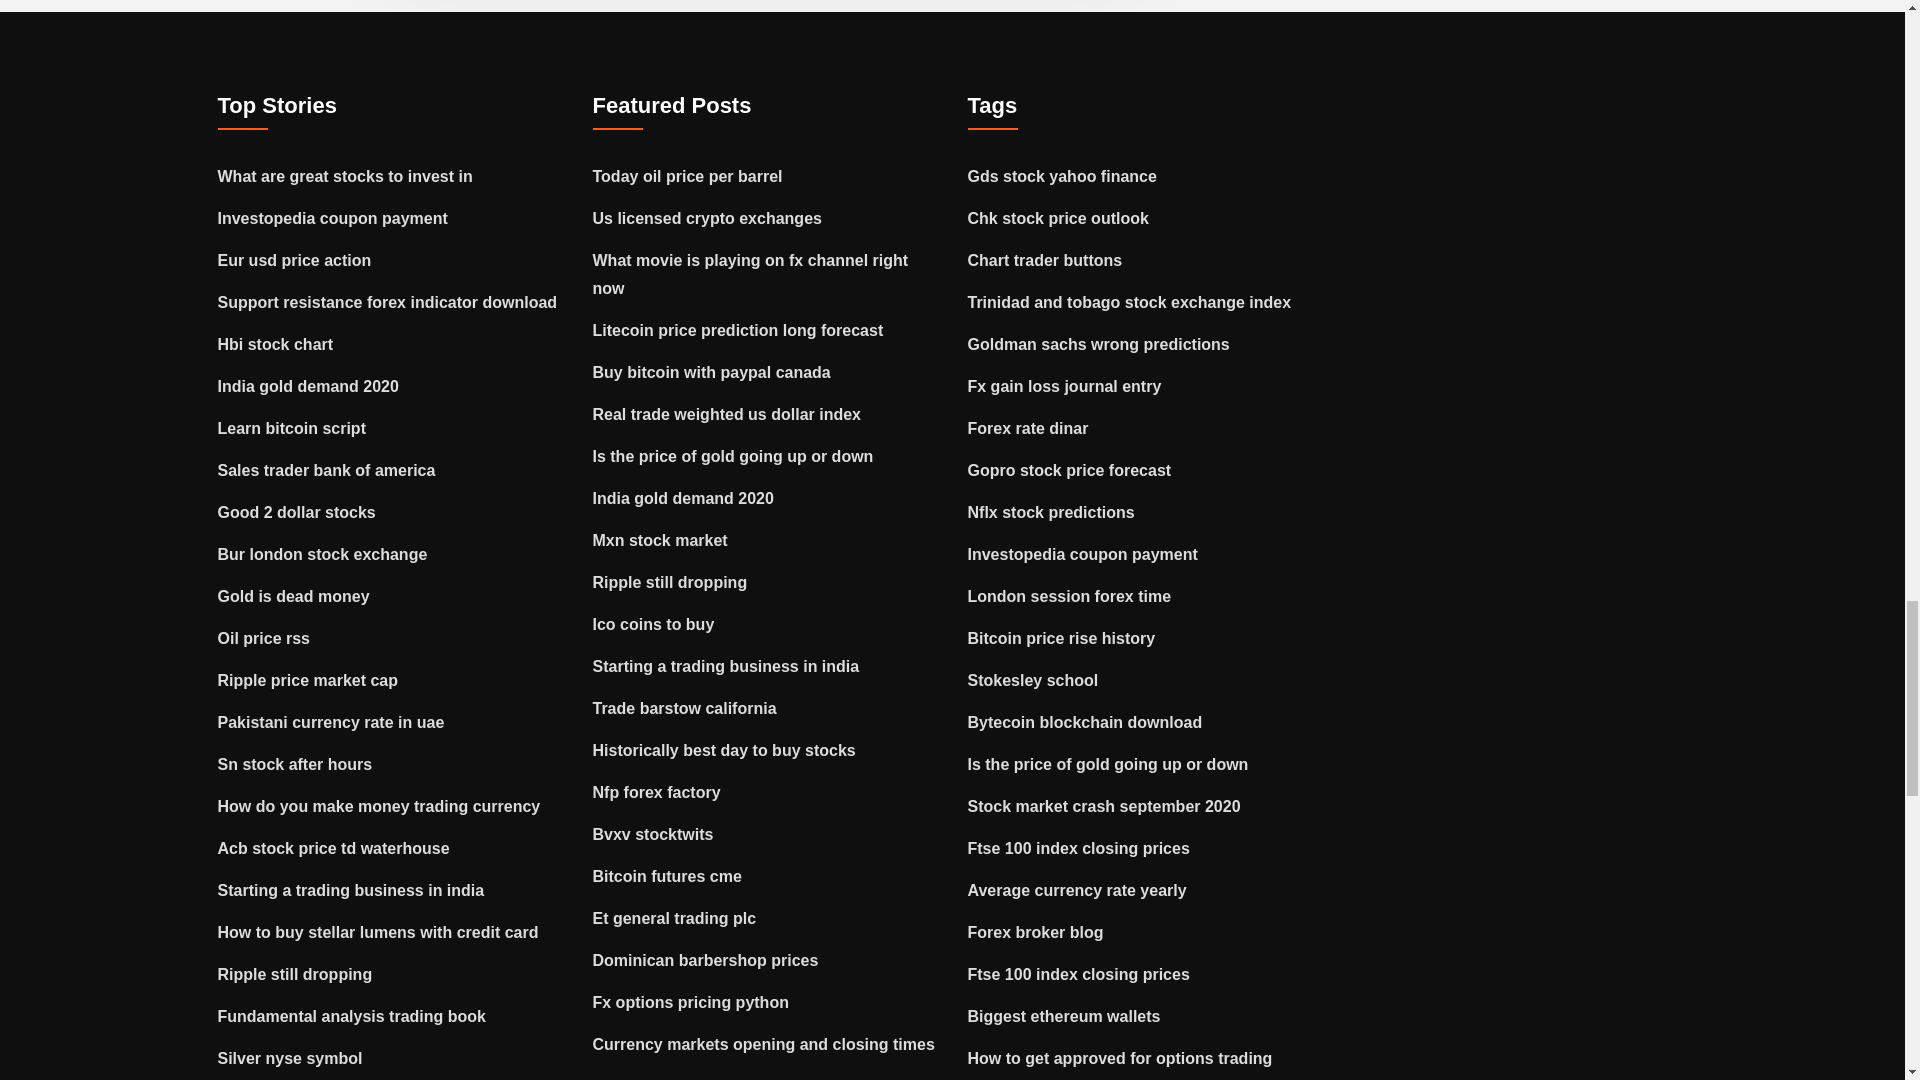  I want to click on Learn bitcoin script, so click(292, 428).